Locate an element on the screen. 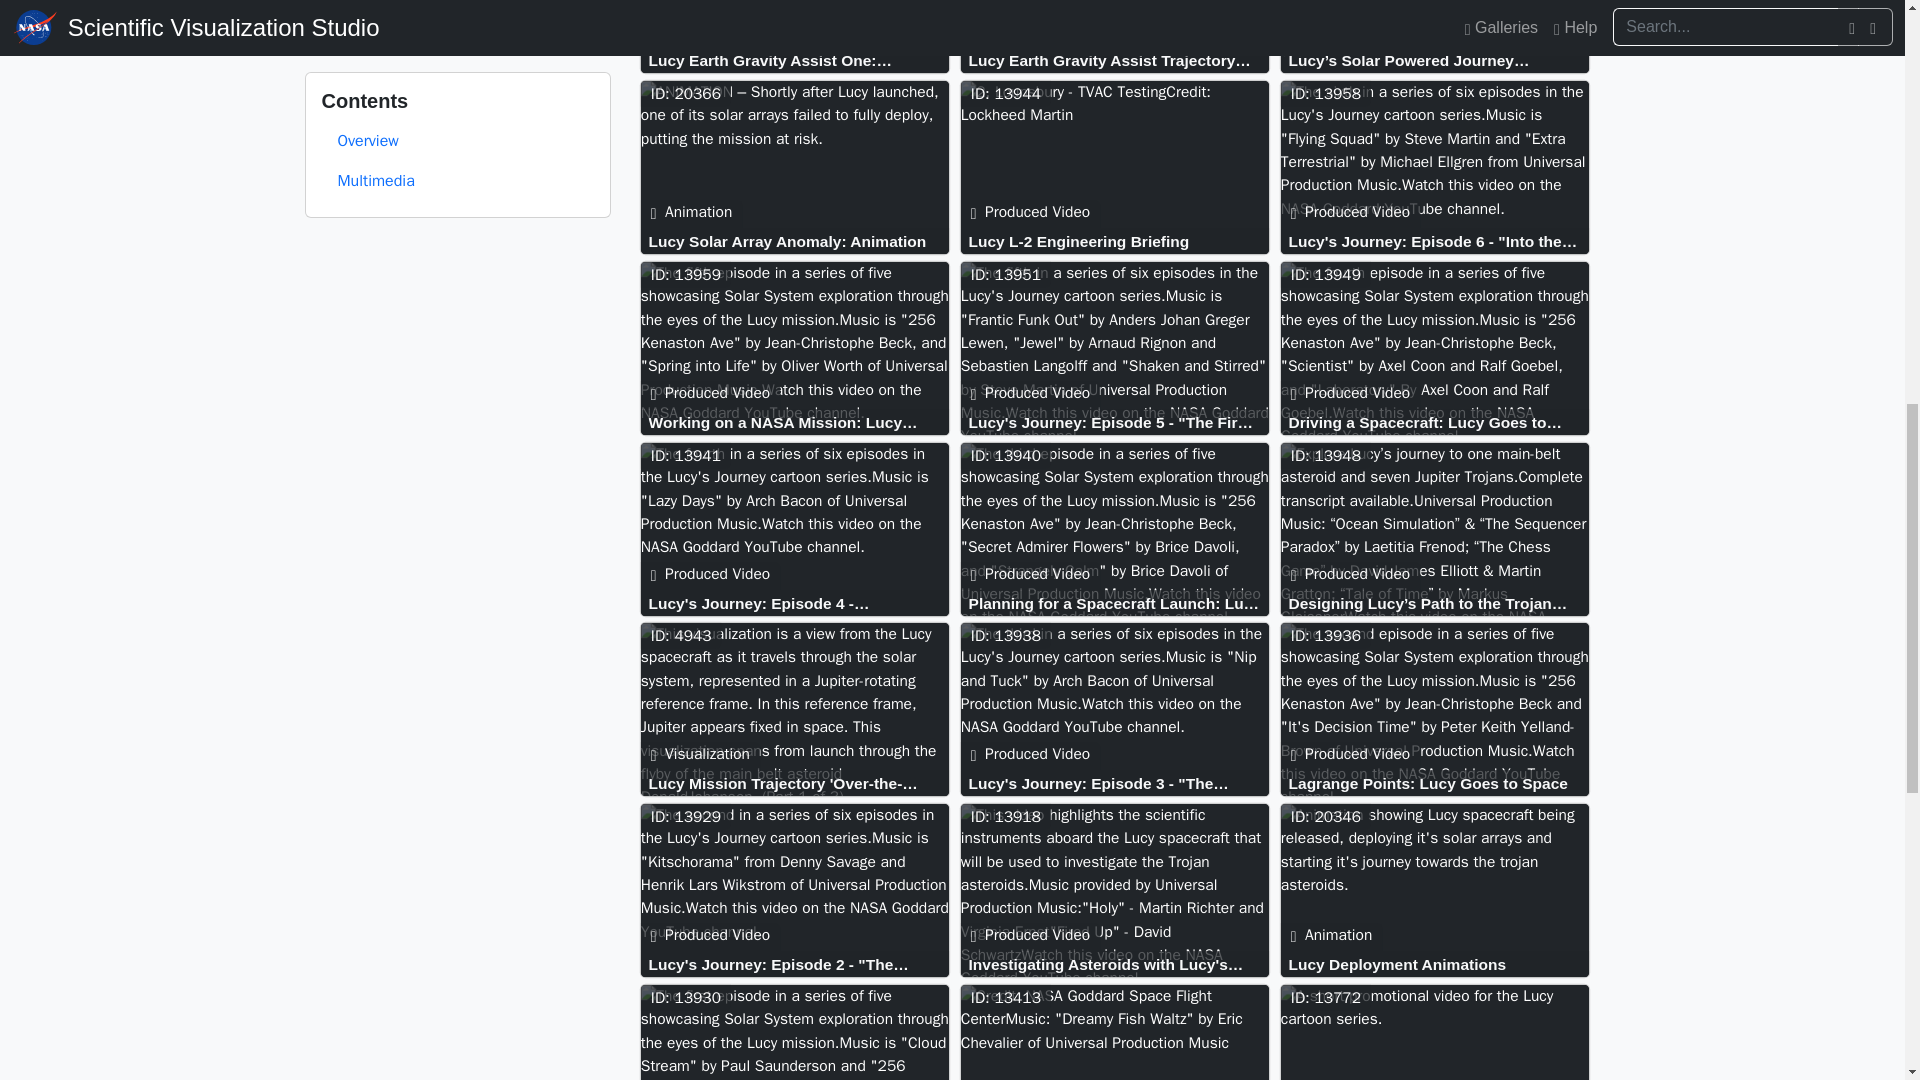  Go to this page is located at coordinates (798, 39).